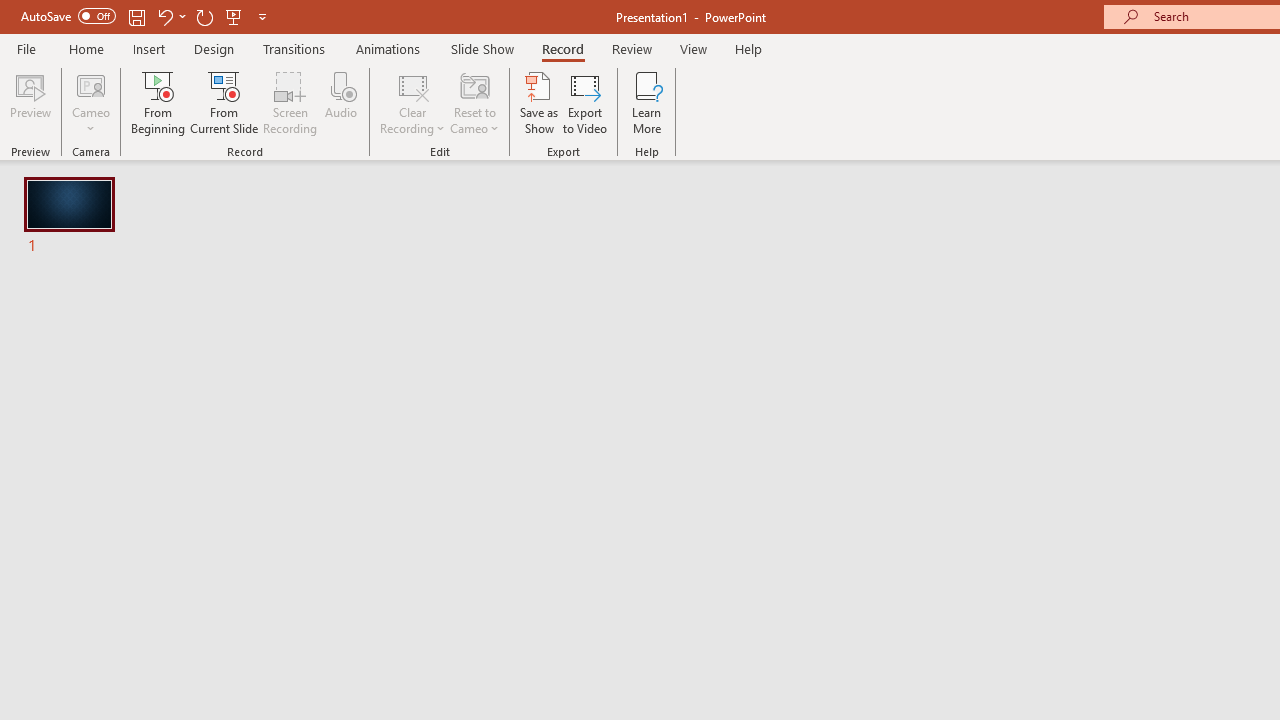 The image size is (1280, 720). Describe the element at coordinates (474, 102) in the screenshot. I see `Reset to Cameo` at that location.